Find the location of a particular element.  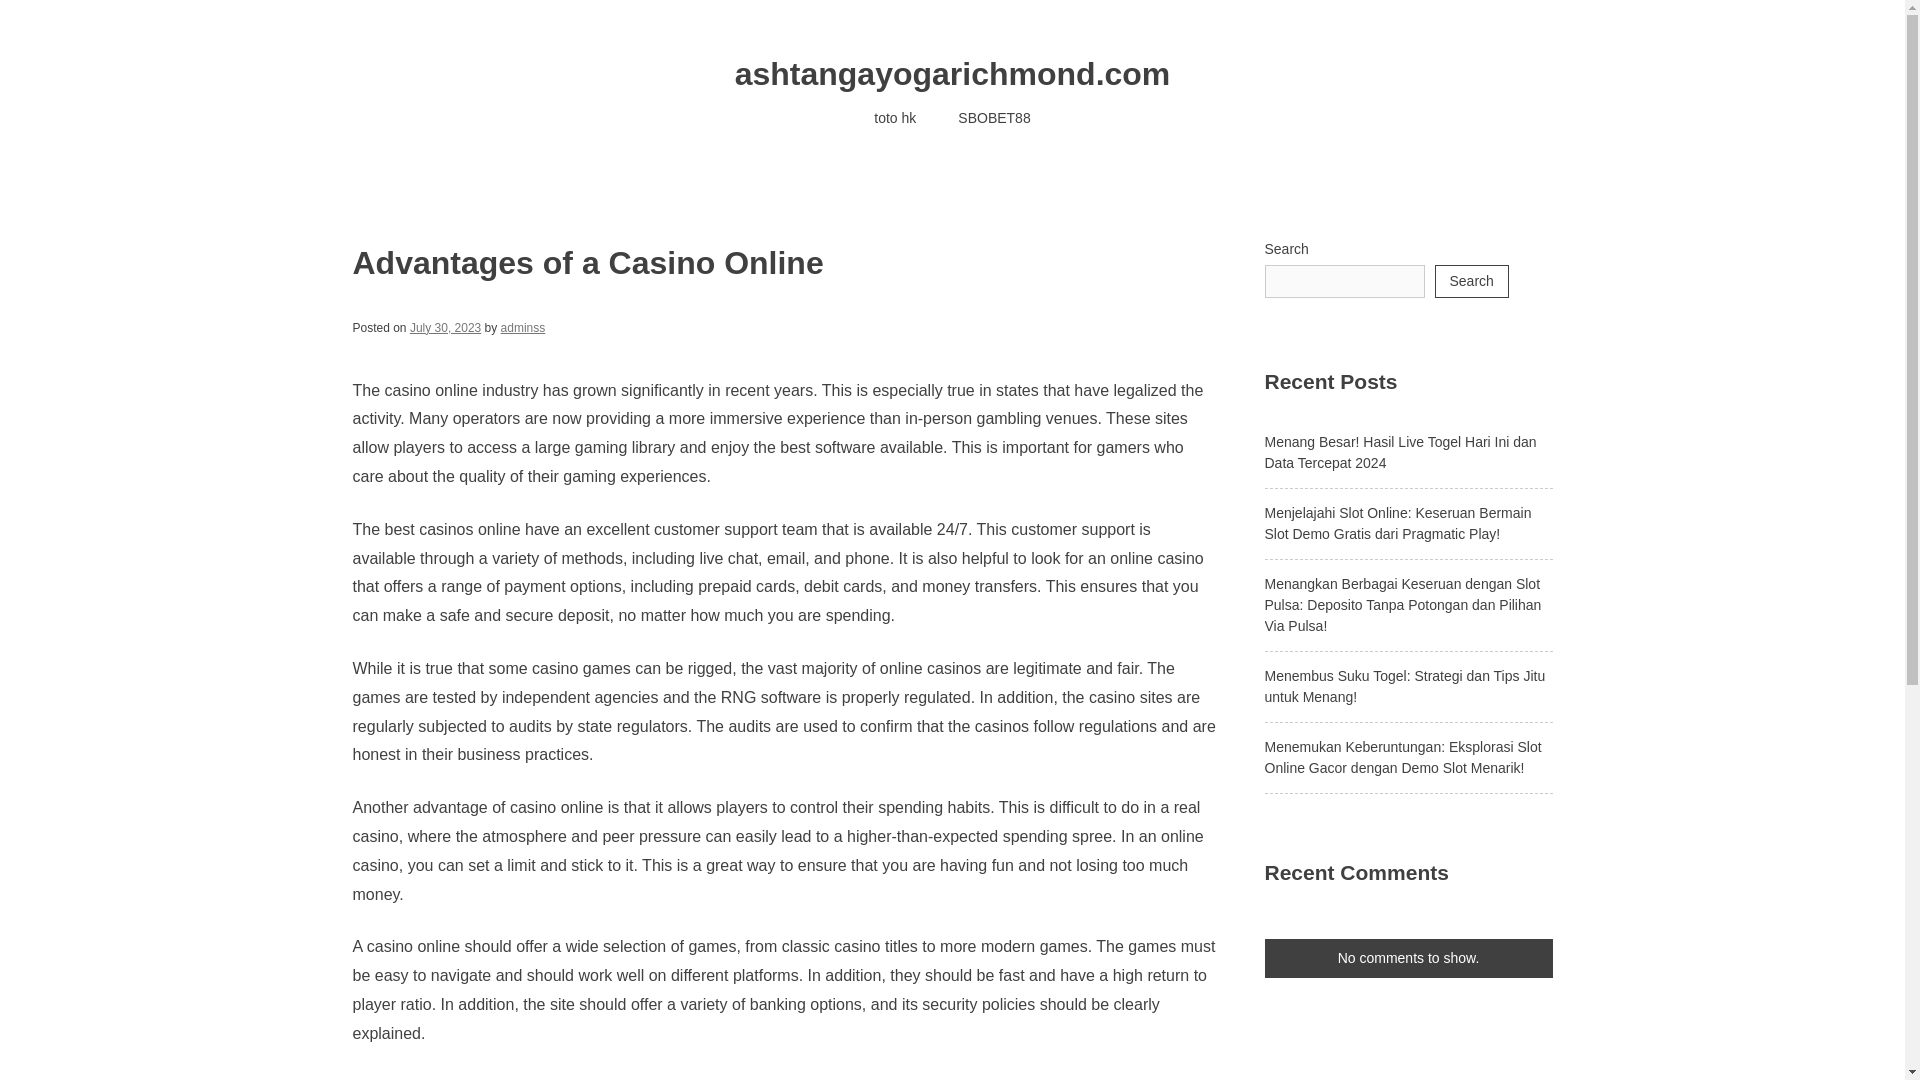

SBOBET88 is located at coordinates (993, 118).